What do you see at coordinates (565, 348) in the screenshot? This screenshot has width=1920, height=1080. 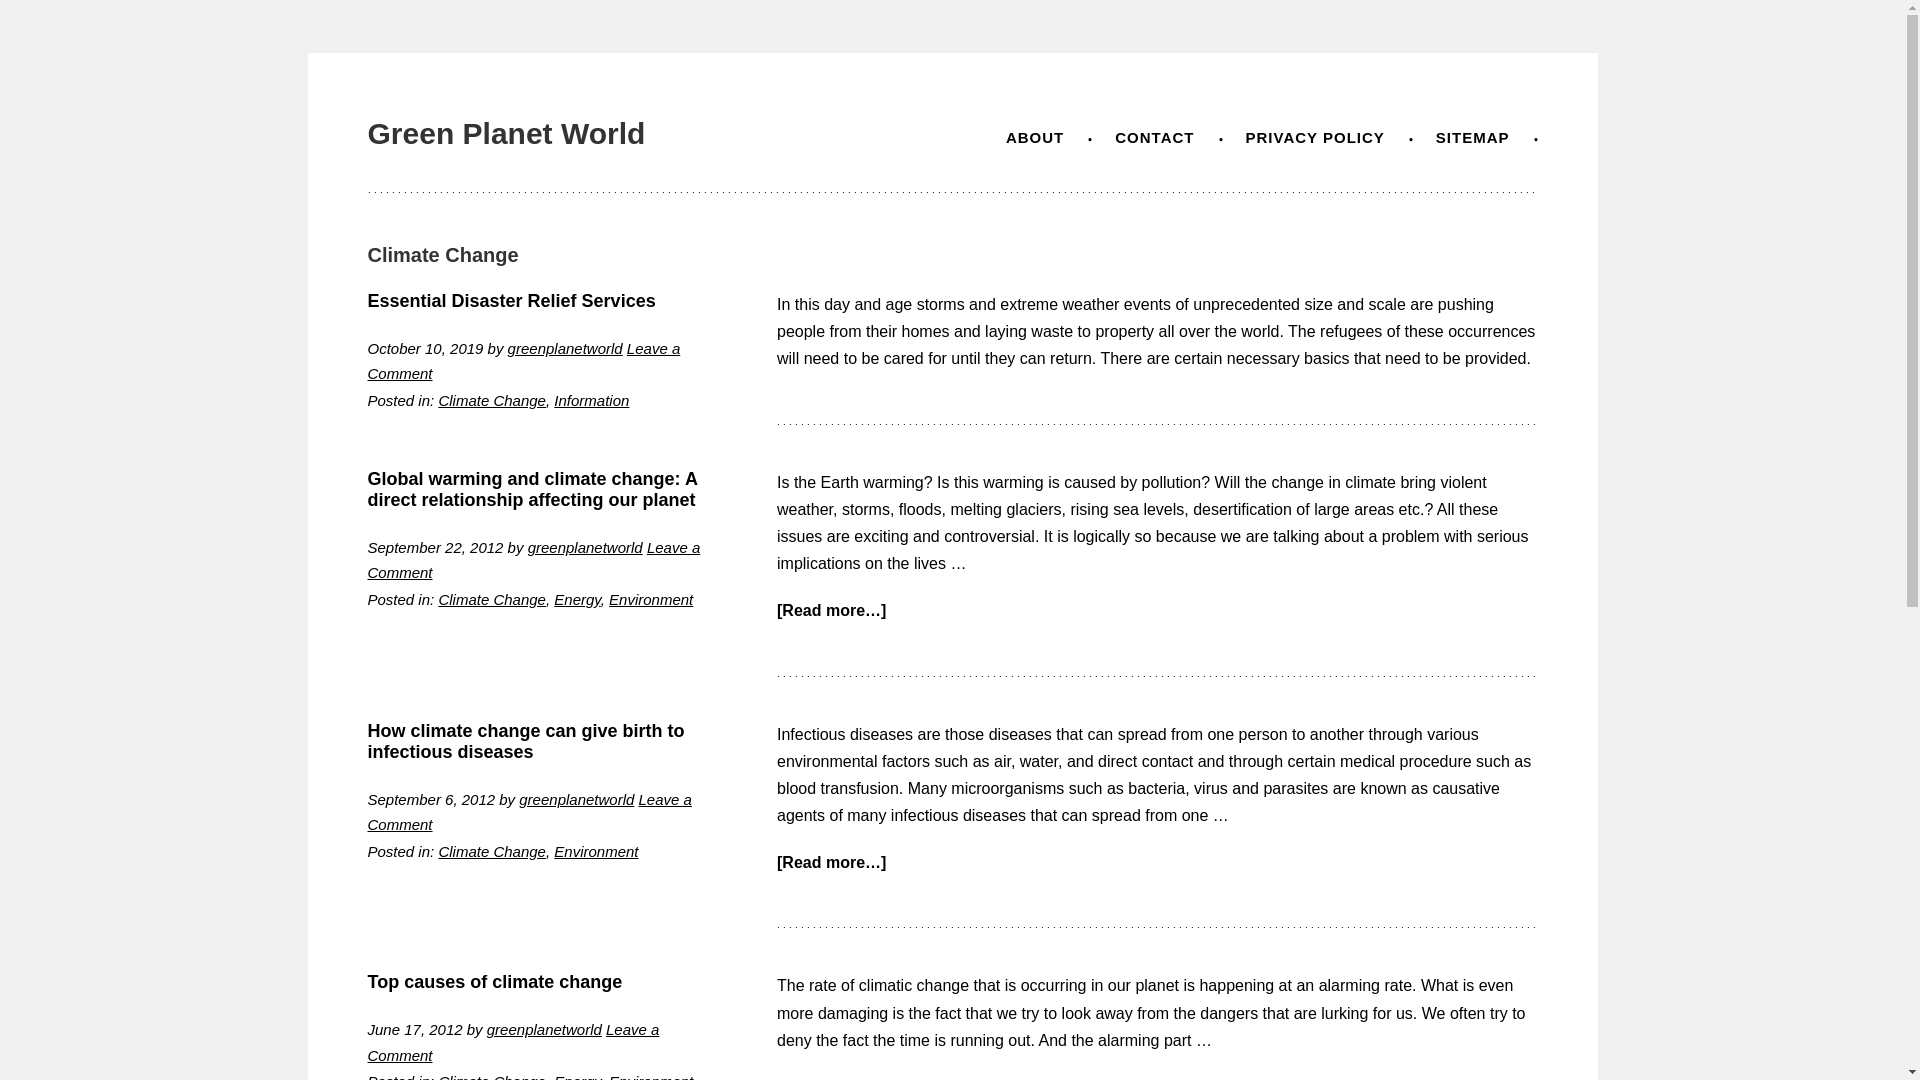 I see `Posts by greenplanetworld` at bounding box center [565, 348].